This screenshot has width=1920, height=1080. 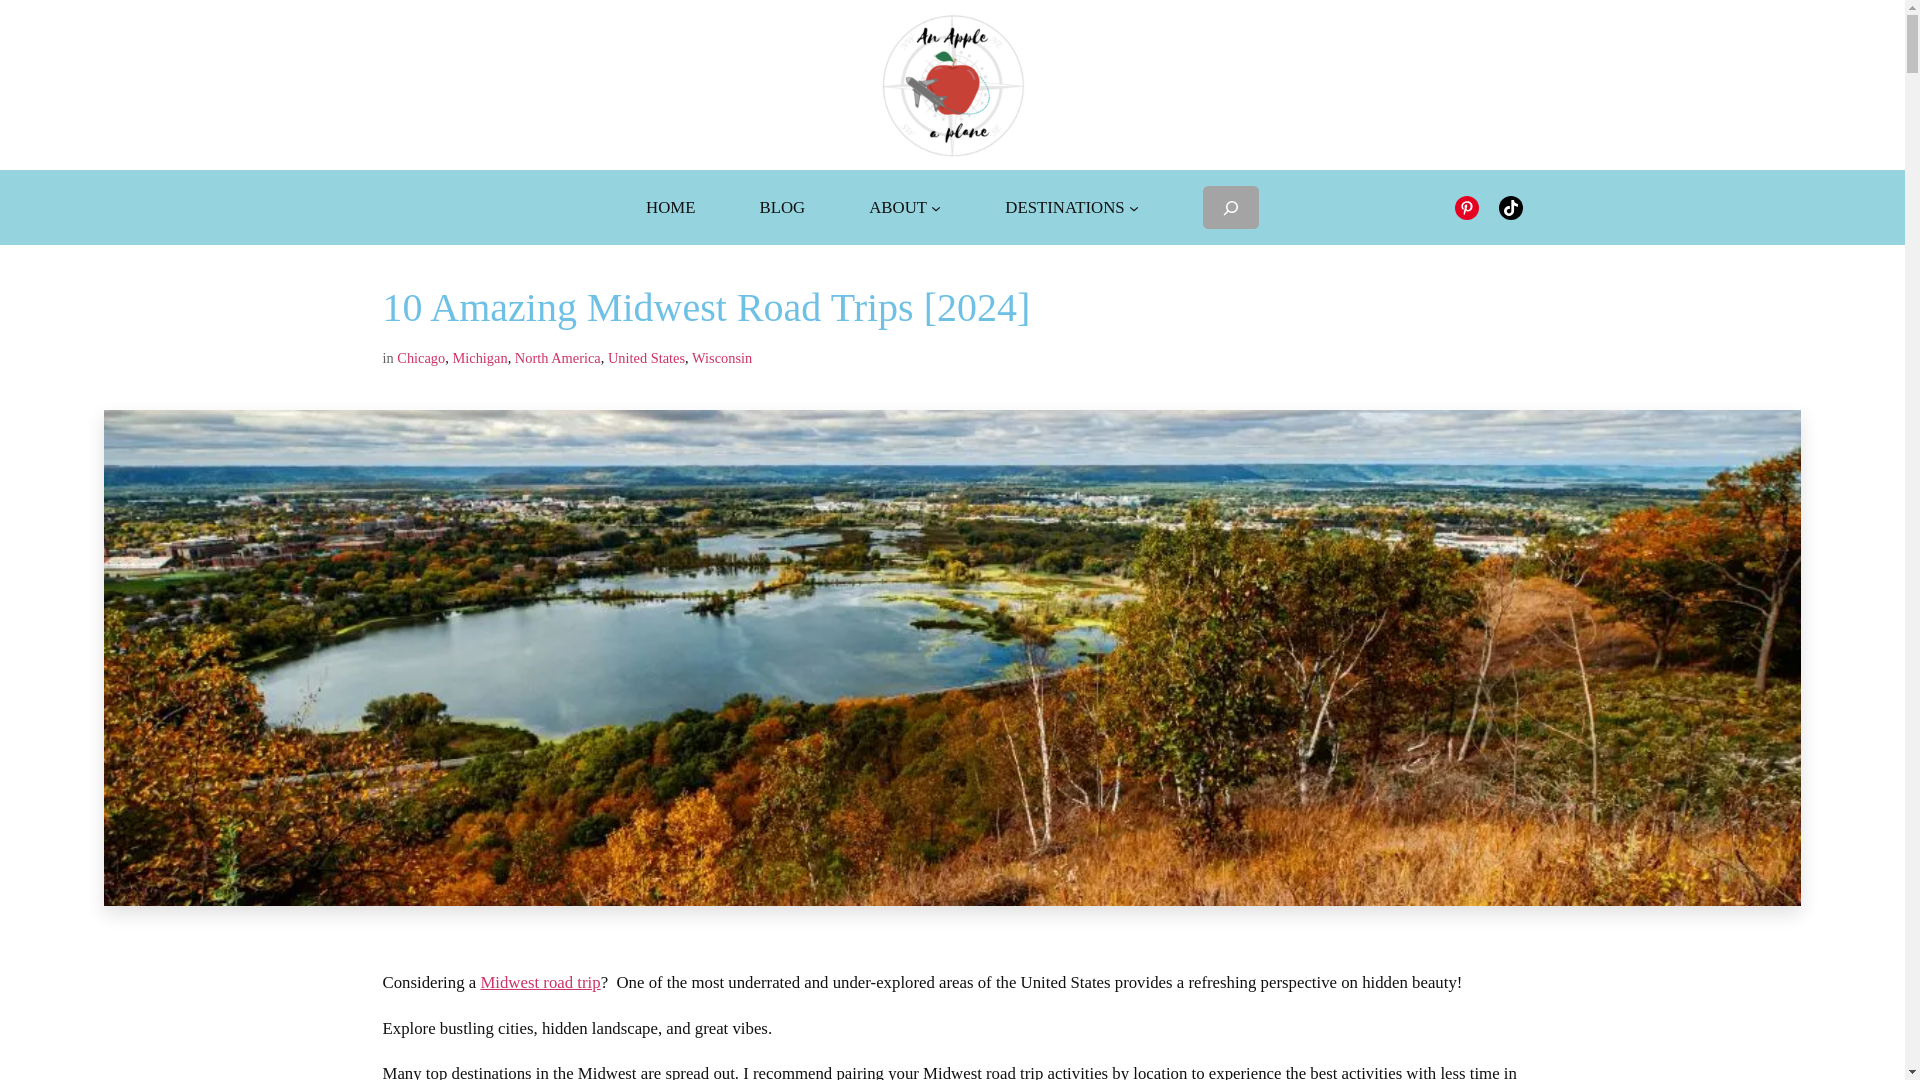 What do you see at coordinates (722, 358) in the screenshot?
I see `Wisconsin` at bounding box center [722, 358].